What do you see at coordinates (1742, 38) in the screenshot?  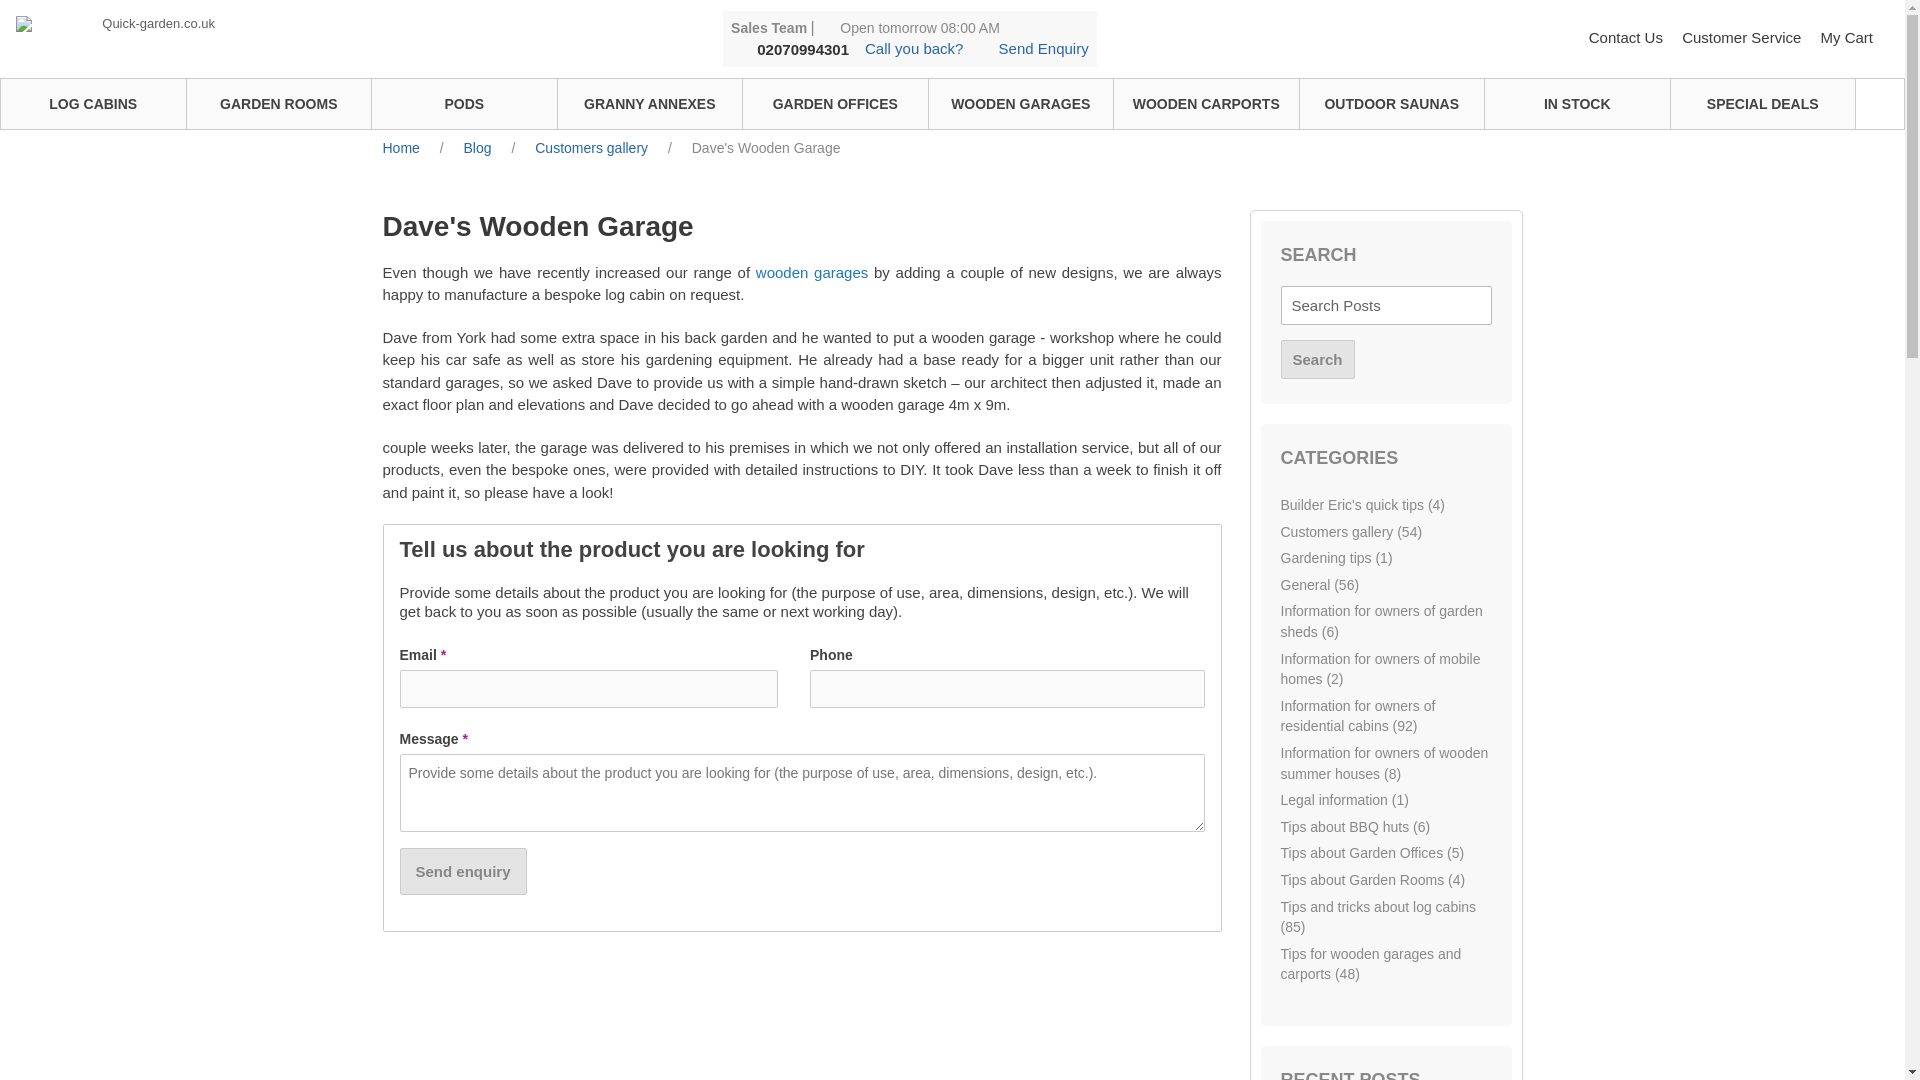 I see `Customer Service` at bounding box center [1742, 38].